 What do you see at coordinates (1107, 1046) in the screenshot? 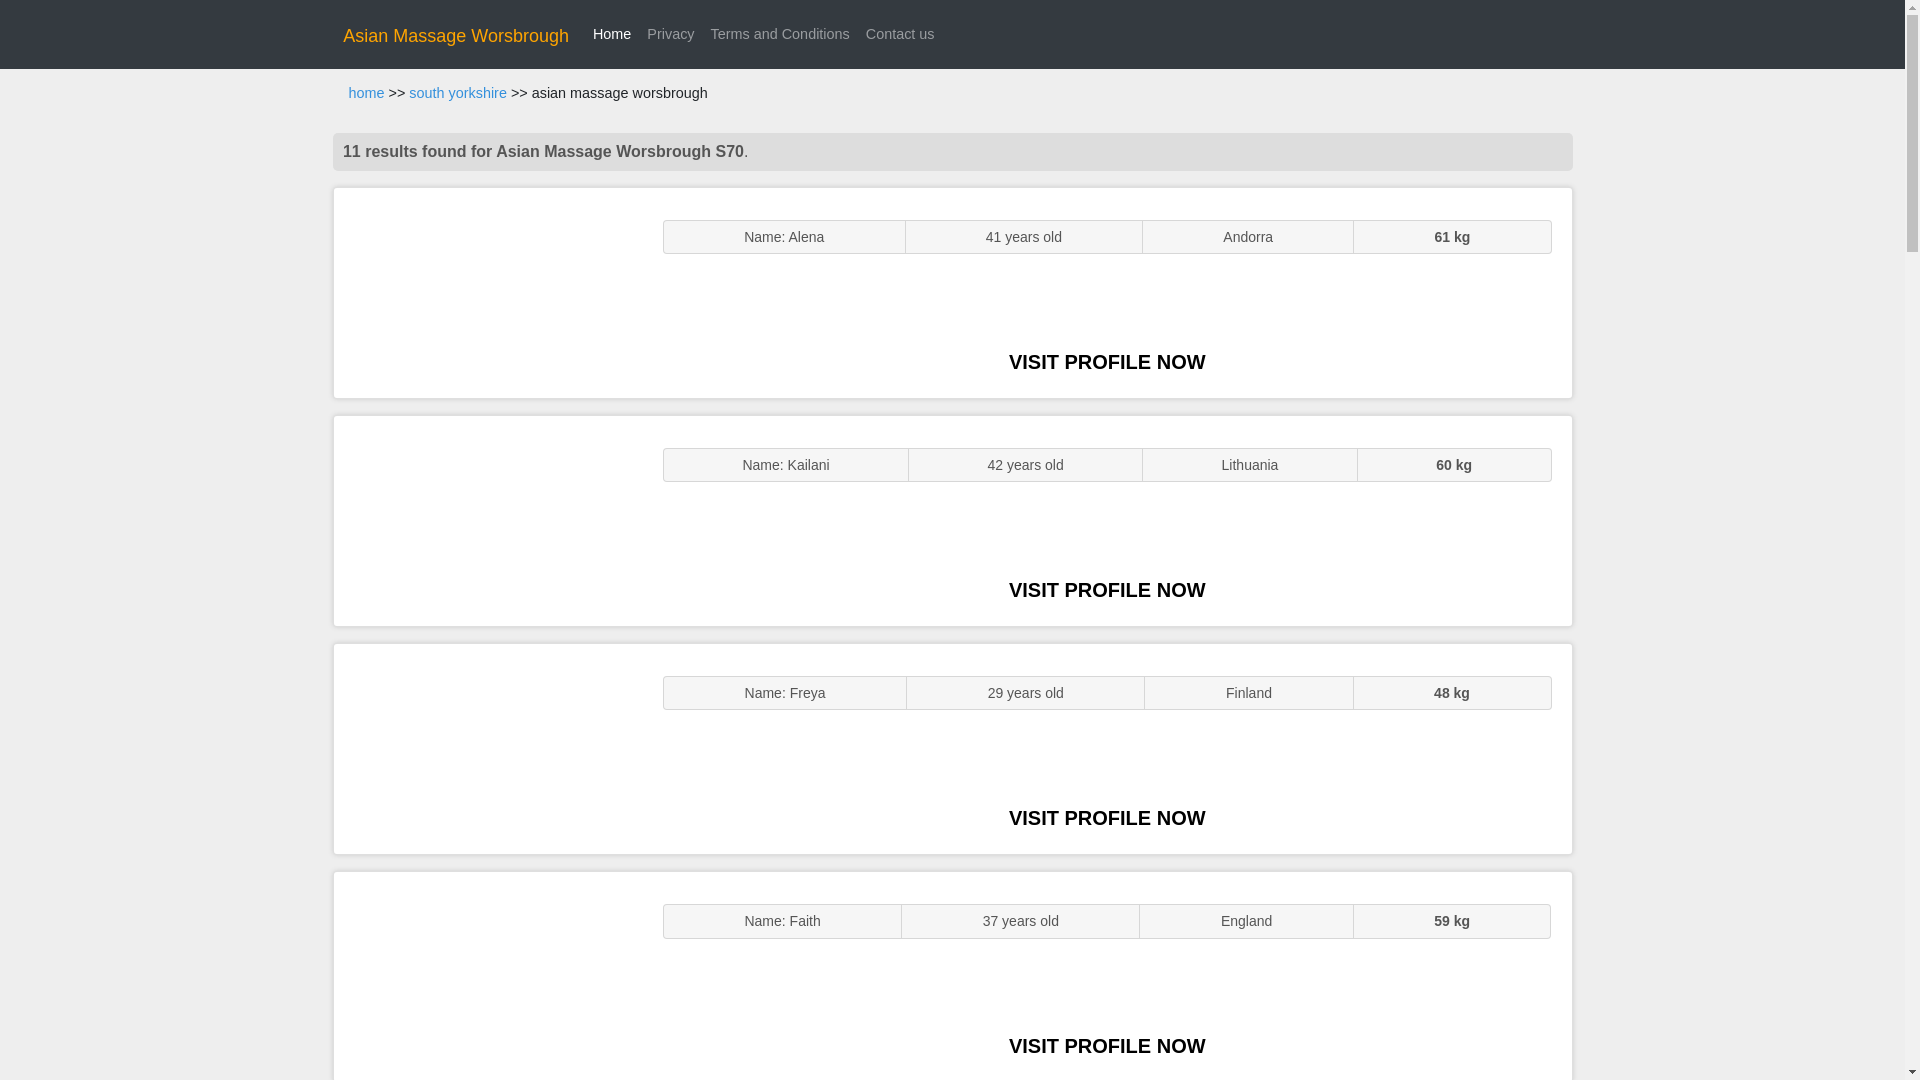
I see `VISIT PROFILE NOW` at bounding box center [1107, 1046].